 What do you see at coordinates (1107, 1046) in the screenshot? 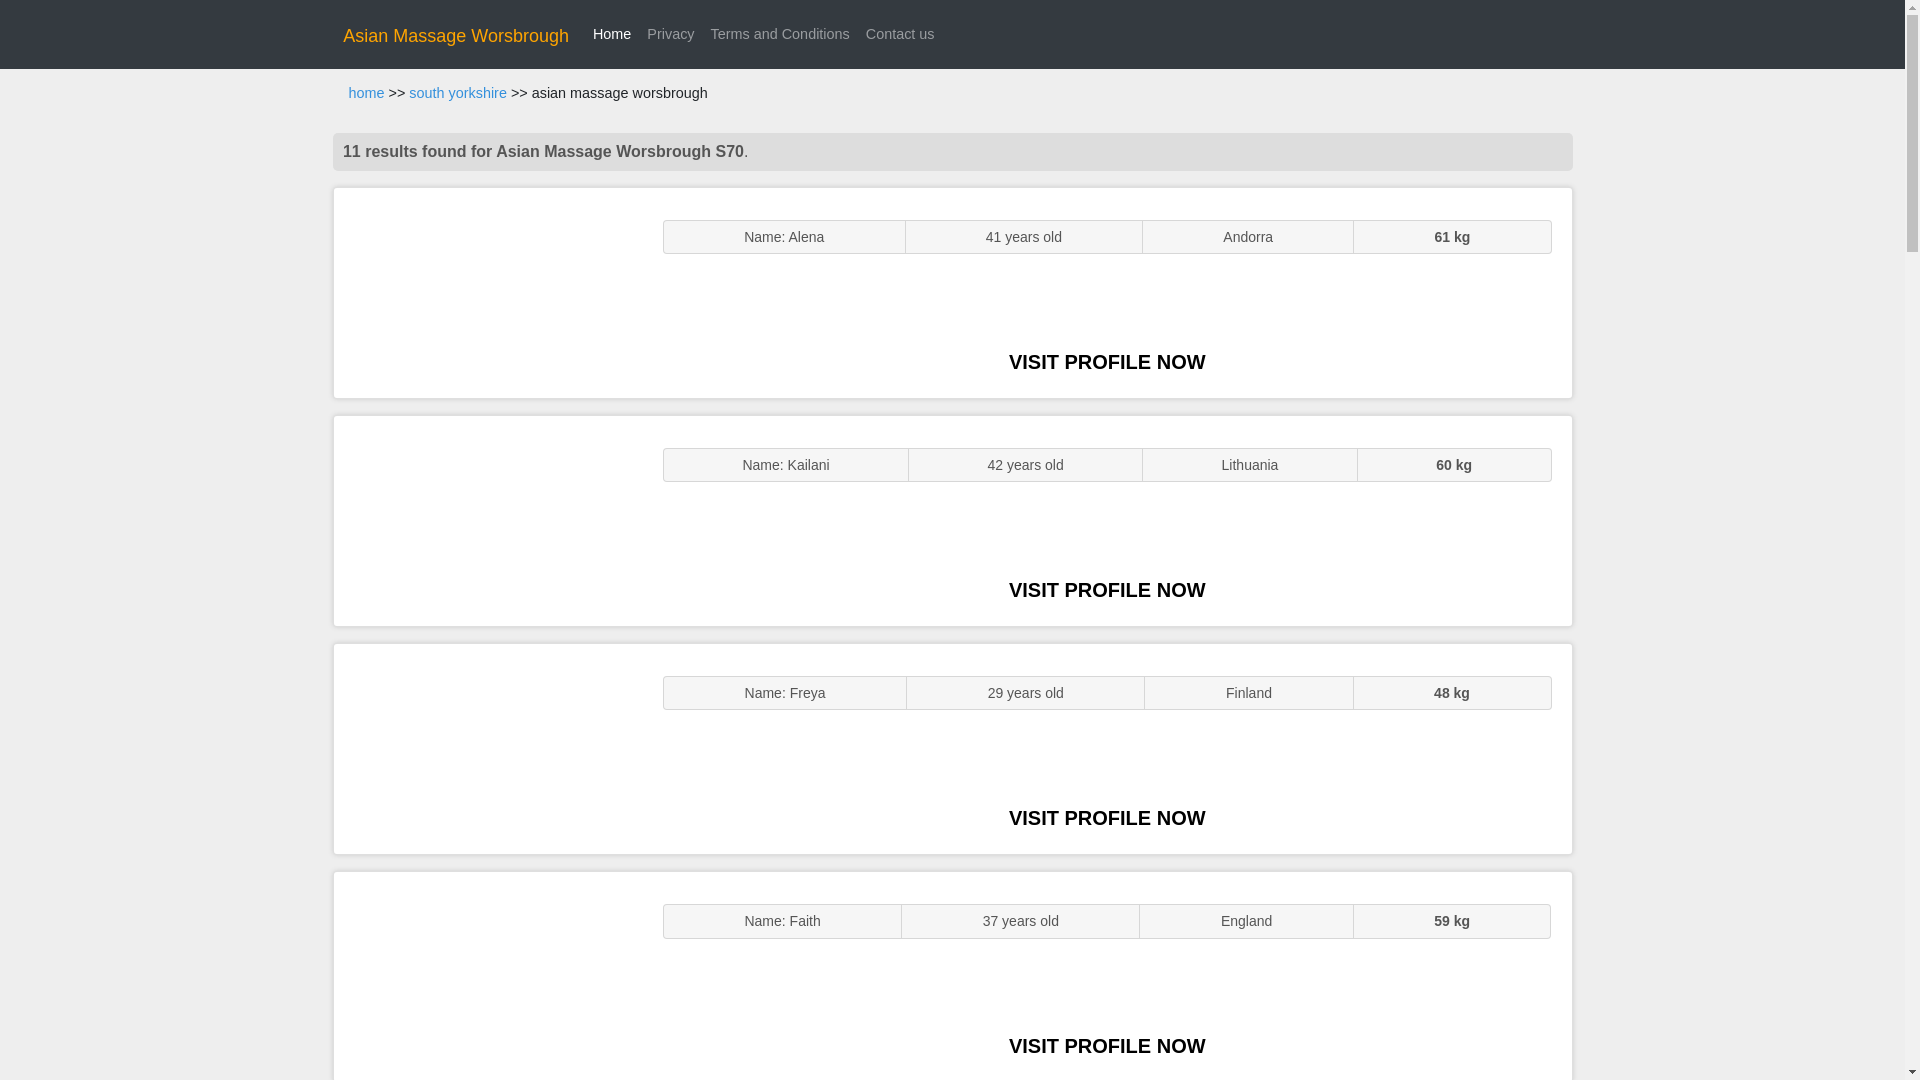
I see `VISIT PROFILE NOW` at bounding box center [1107, 1046].